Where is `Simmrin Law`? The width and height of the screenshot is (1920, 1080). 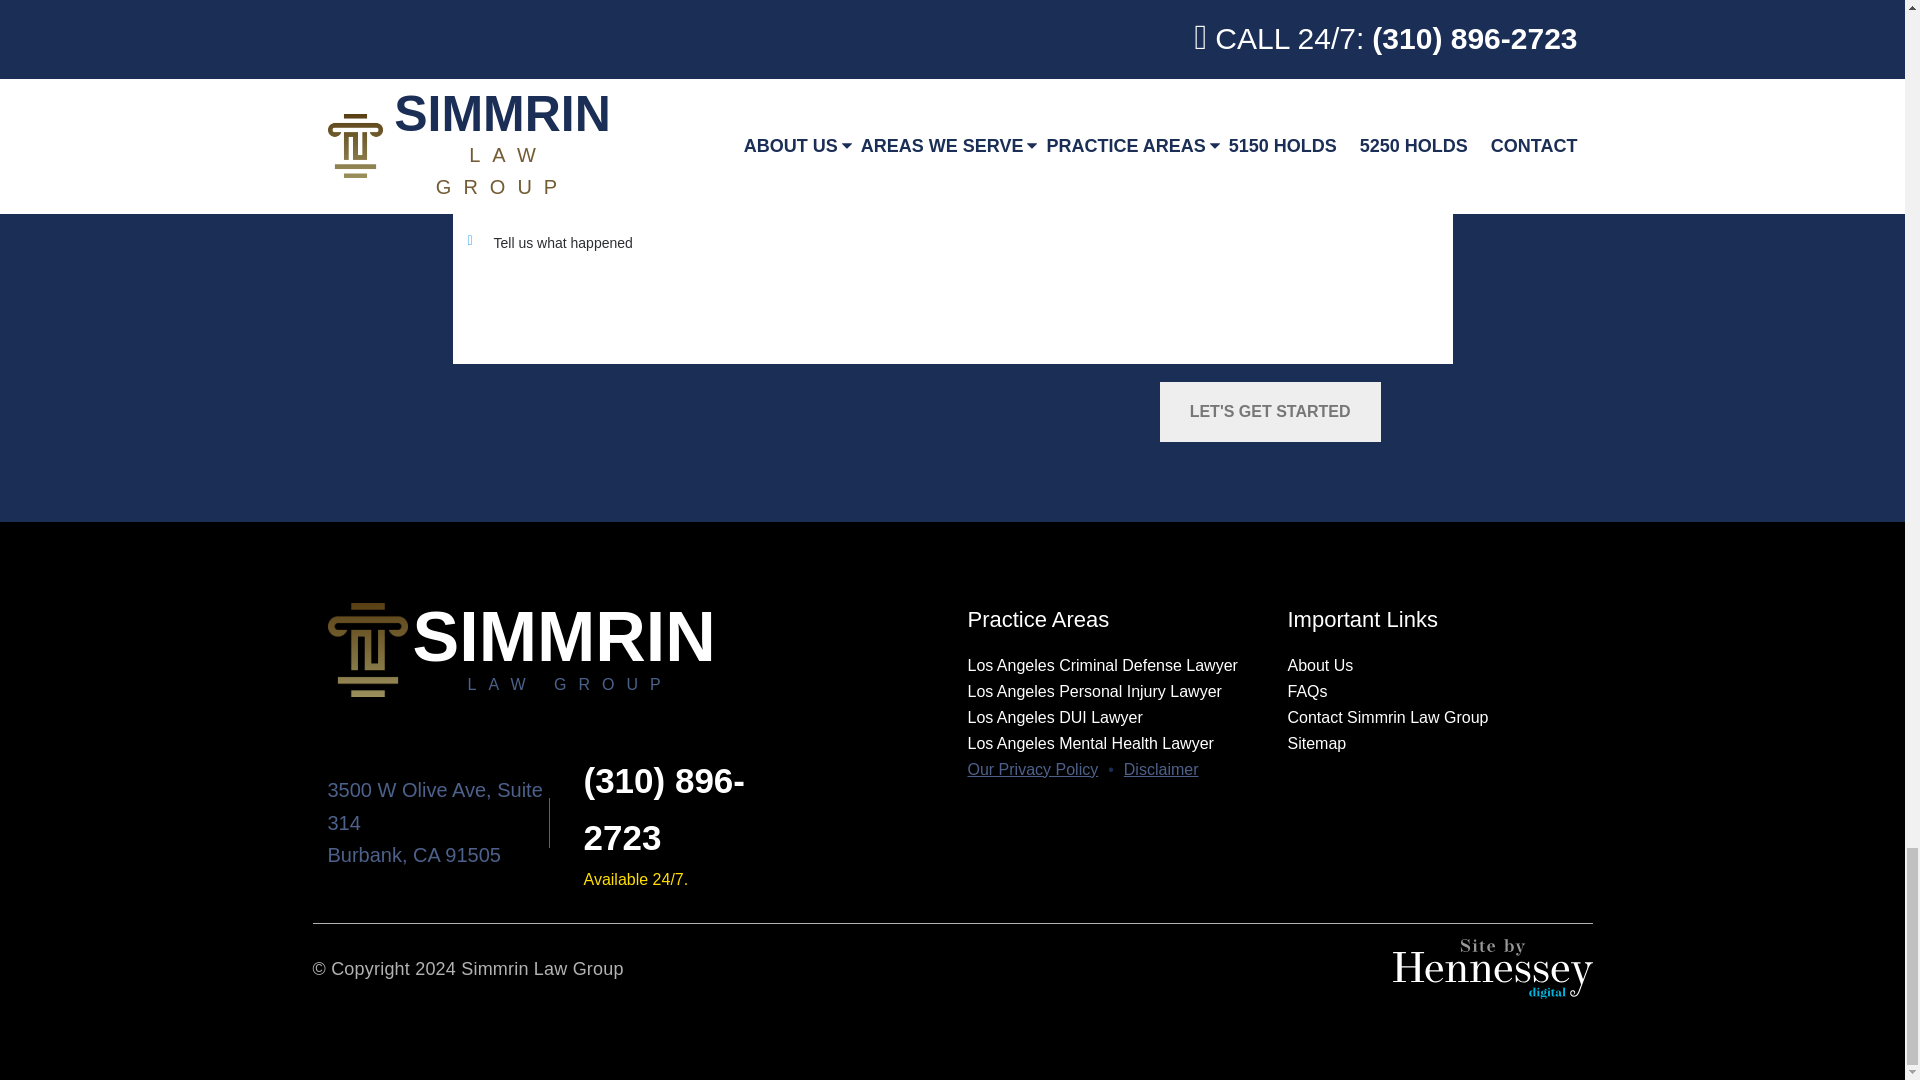 Simmrin Law is located at coordinates (633, 649).